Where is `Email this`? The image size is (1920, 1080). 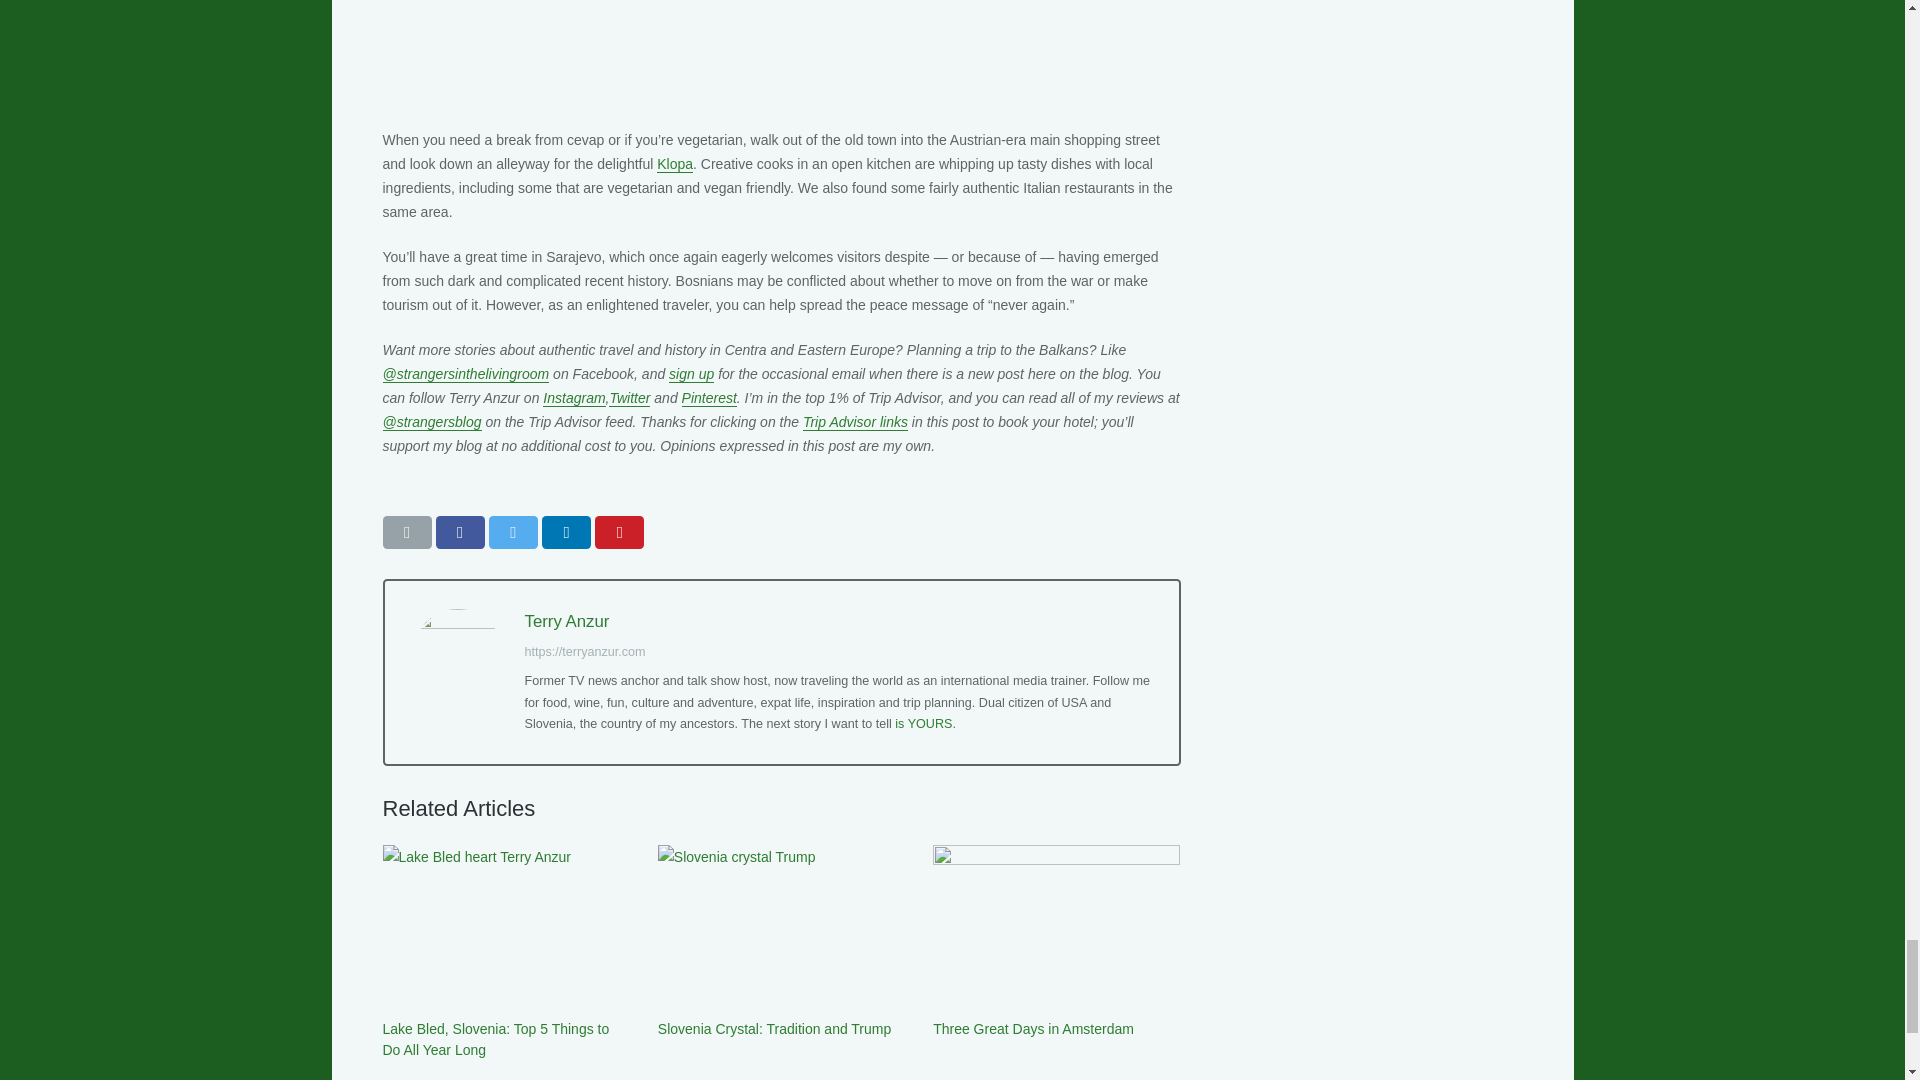 Email this is located at coordinates (406, 532).